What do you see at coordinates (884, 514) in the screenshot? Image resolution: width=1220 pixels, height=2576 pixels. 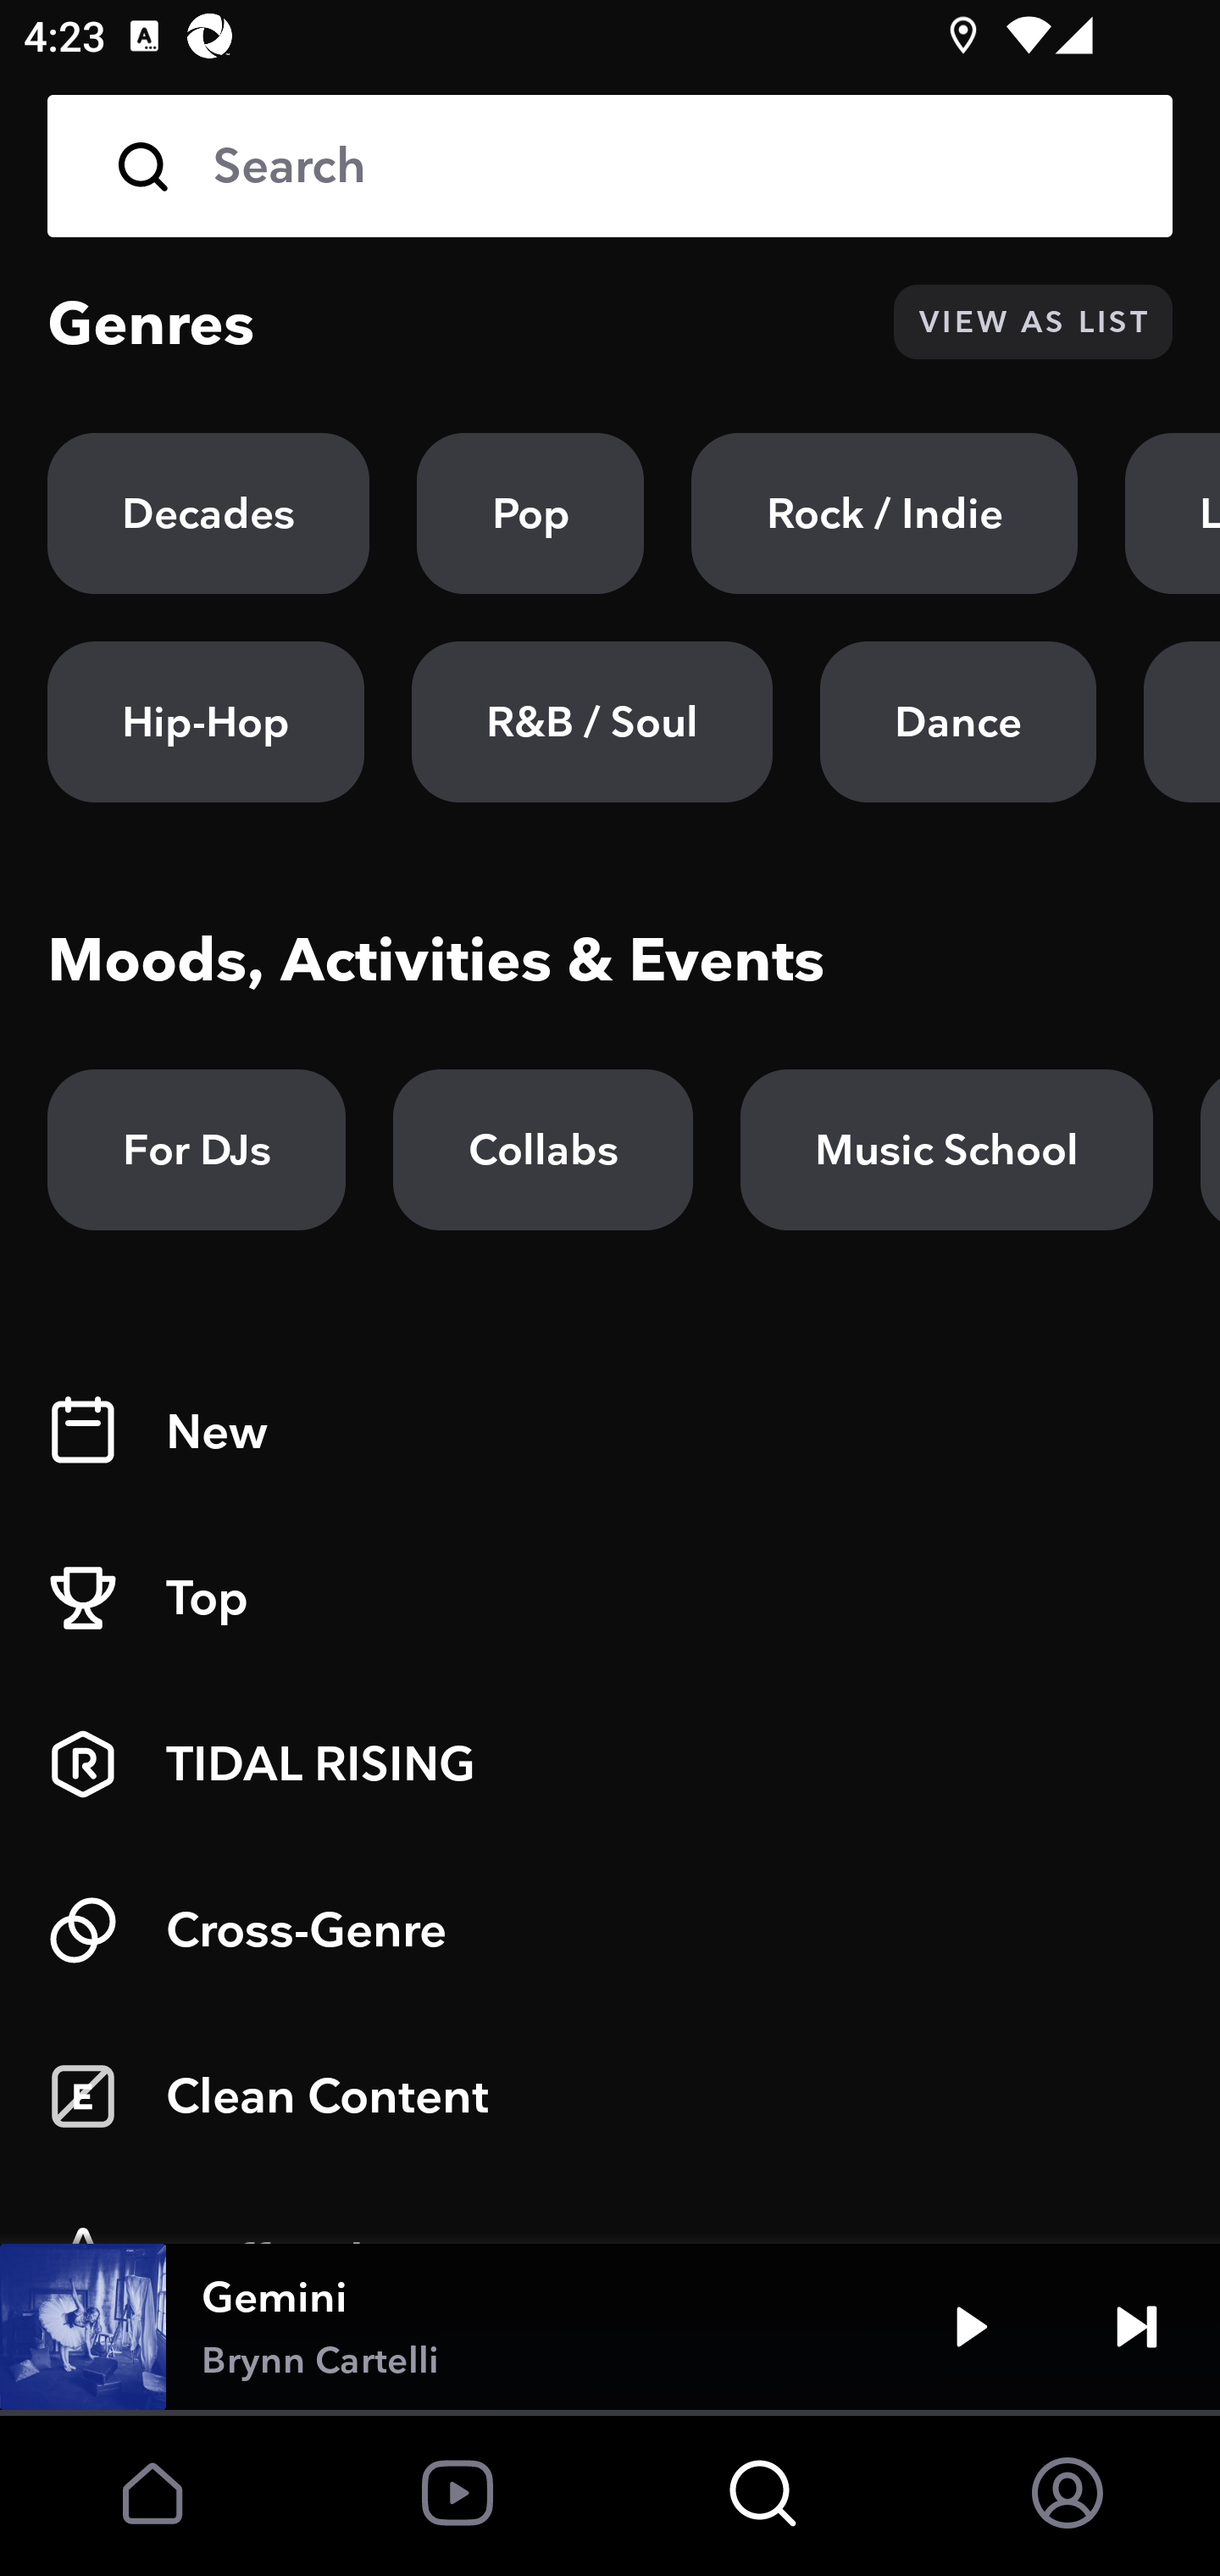 I see `Rock / Indie` at bounding box center [884, 514].